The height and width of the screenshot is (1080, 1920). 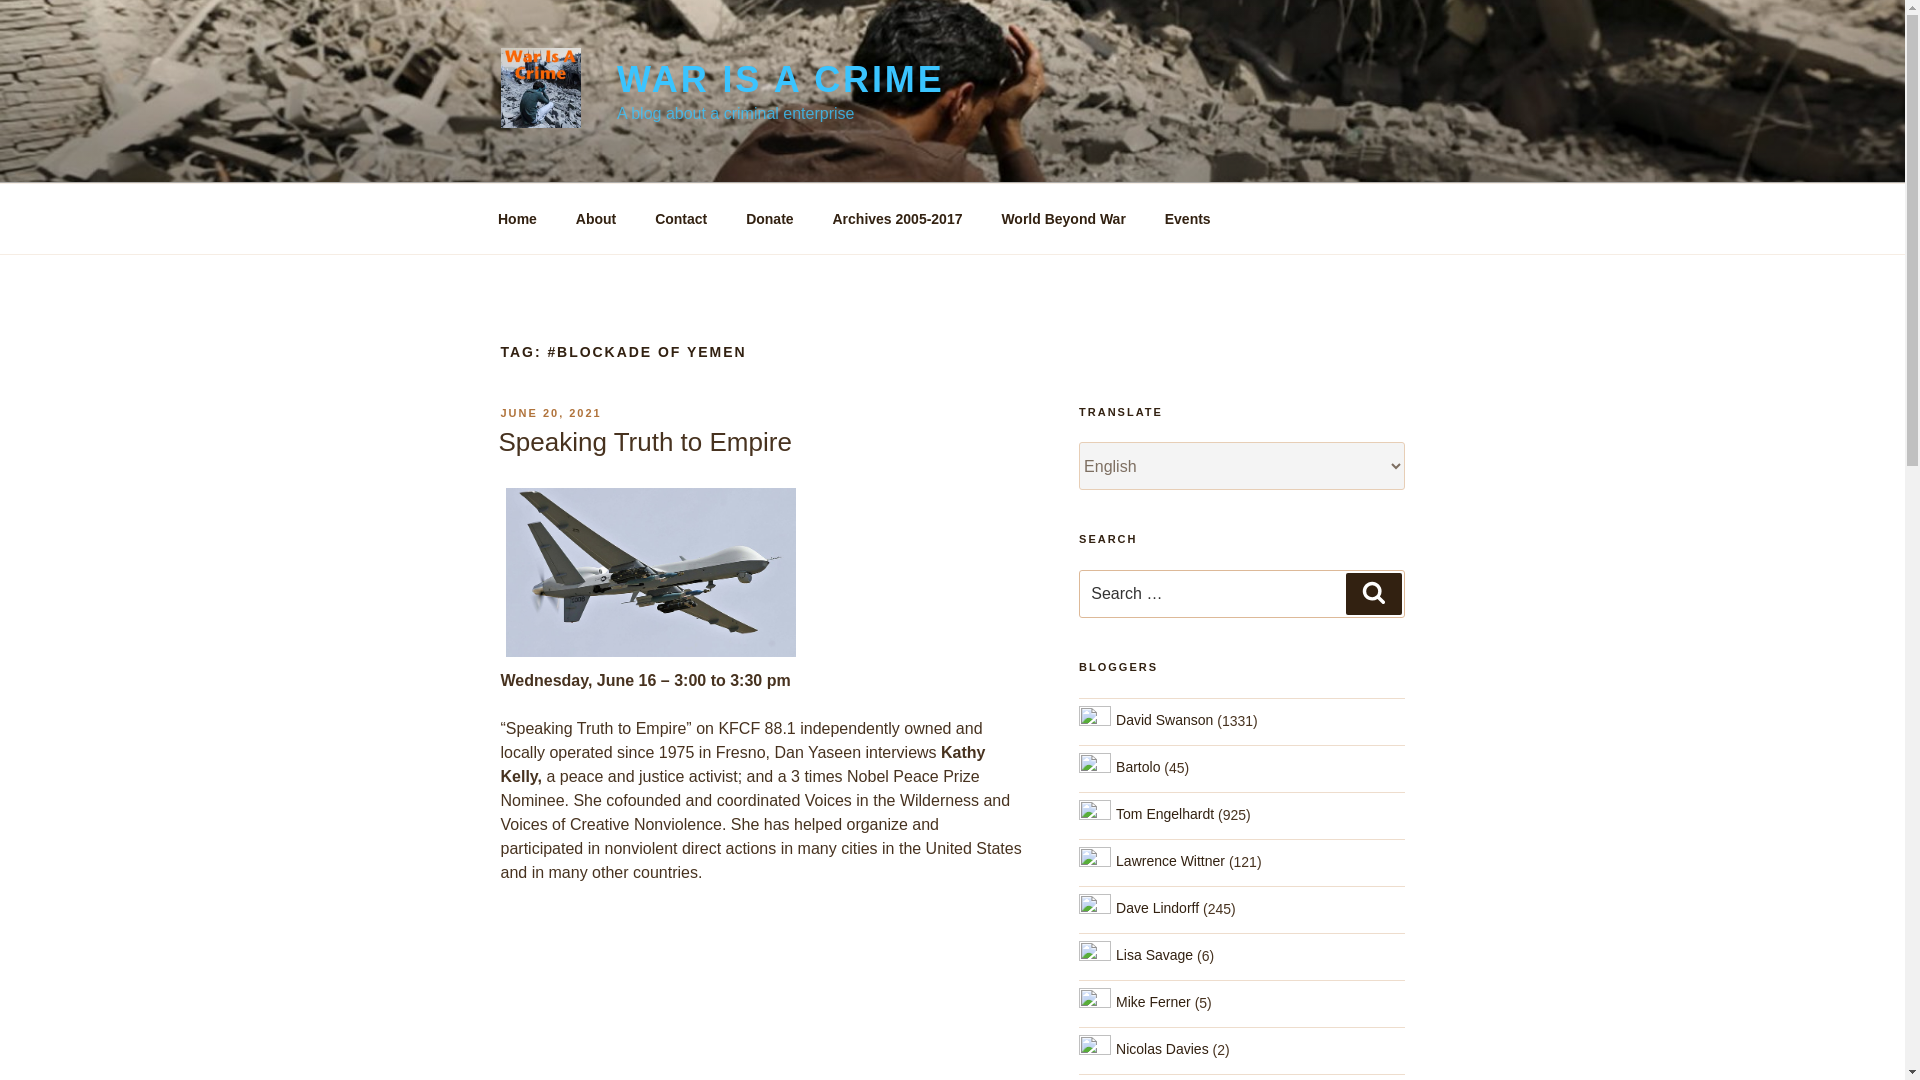 What do you see at coordinates (1187, 218) in the screenshot?
I see `Events` at bounding box center [1187, 218].